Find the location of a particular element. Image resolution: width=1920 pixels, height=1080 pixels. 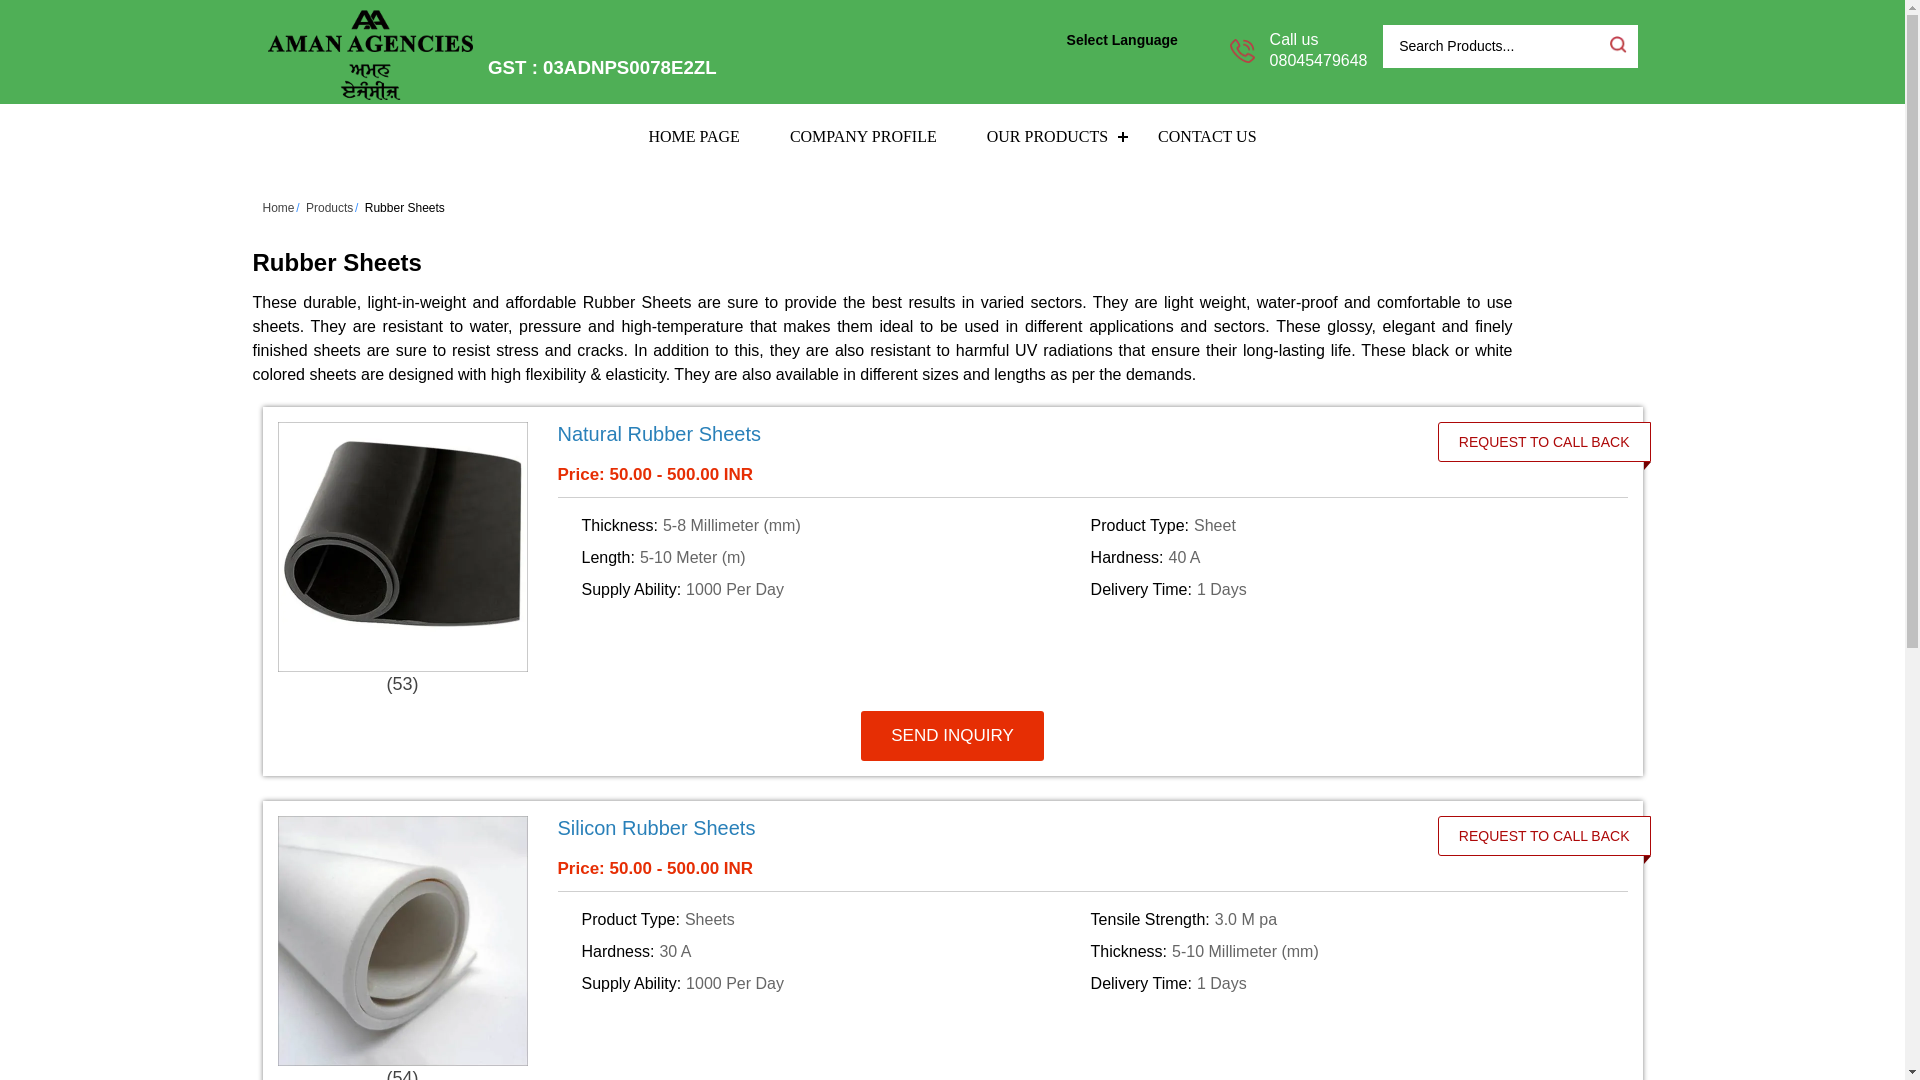

Natural Rubber Sheets is located at coordinates (659, 434).